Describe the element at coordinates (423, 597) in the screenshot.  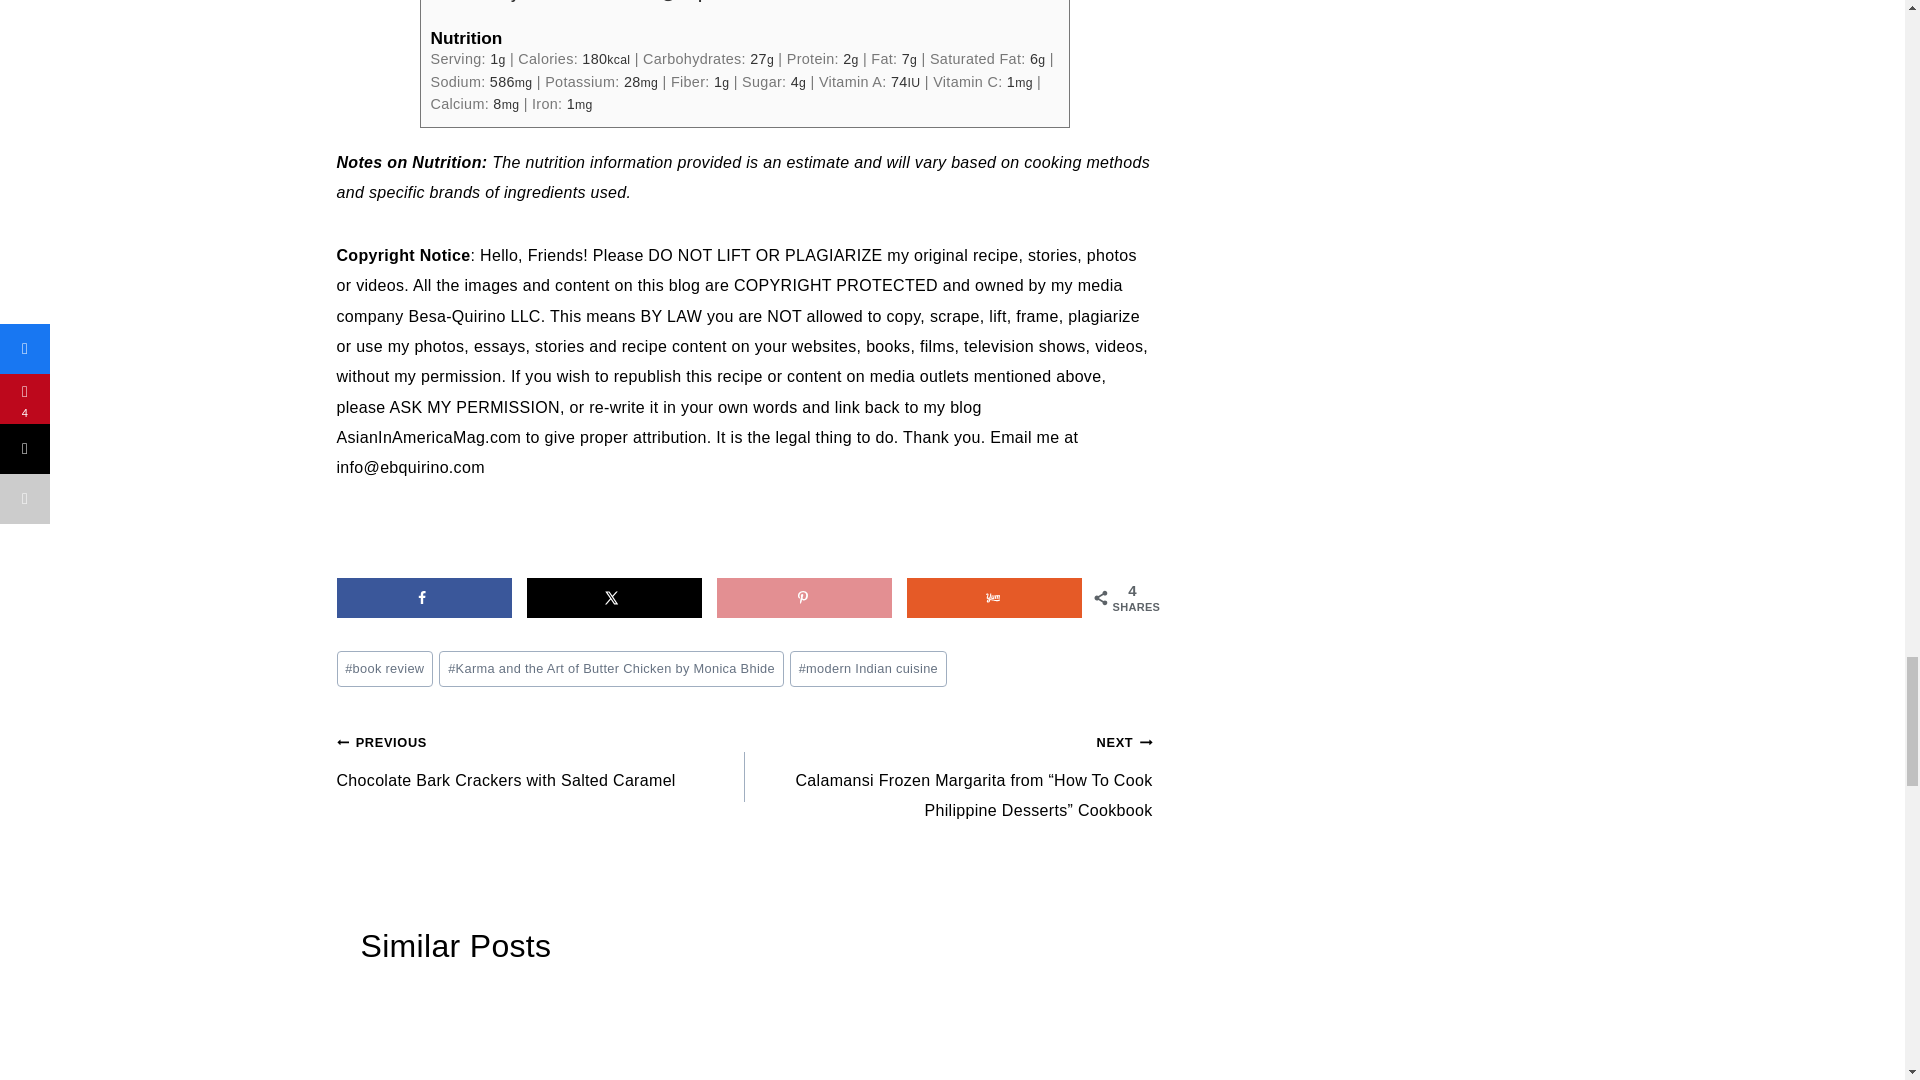
I see `Share on Facebook` at that location.